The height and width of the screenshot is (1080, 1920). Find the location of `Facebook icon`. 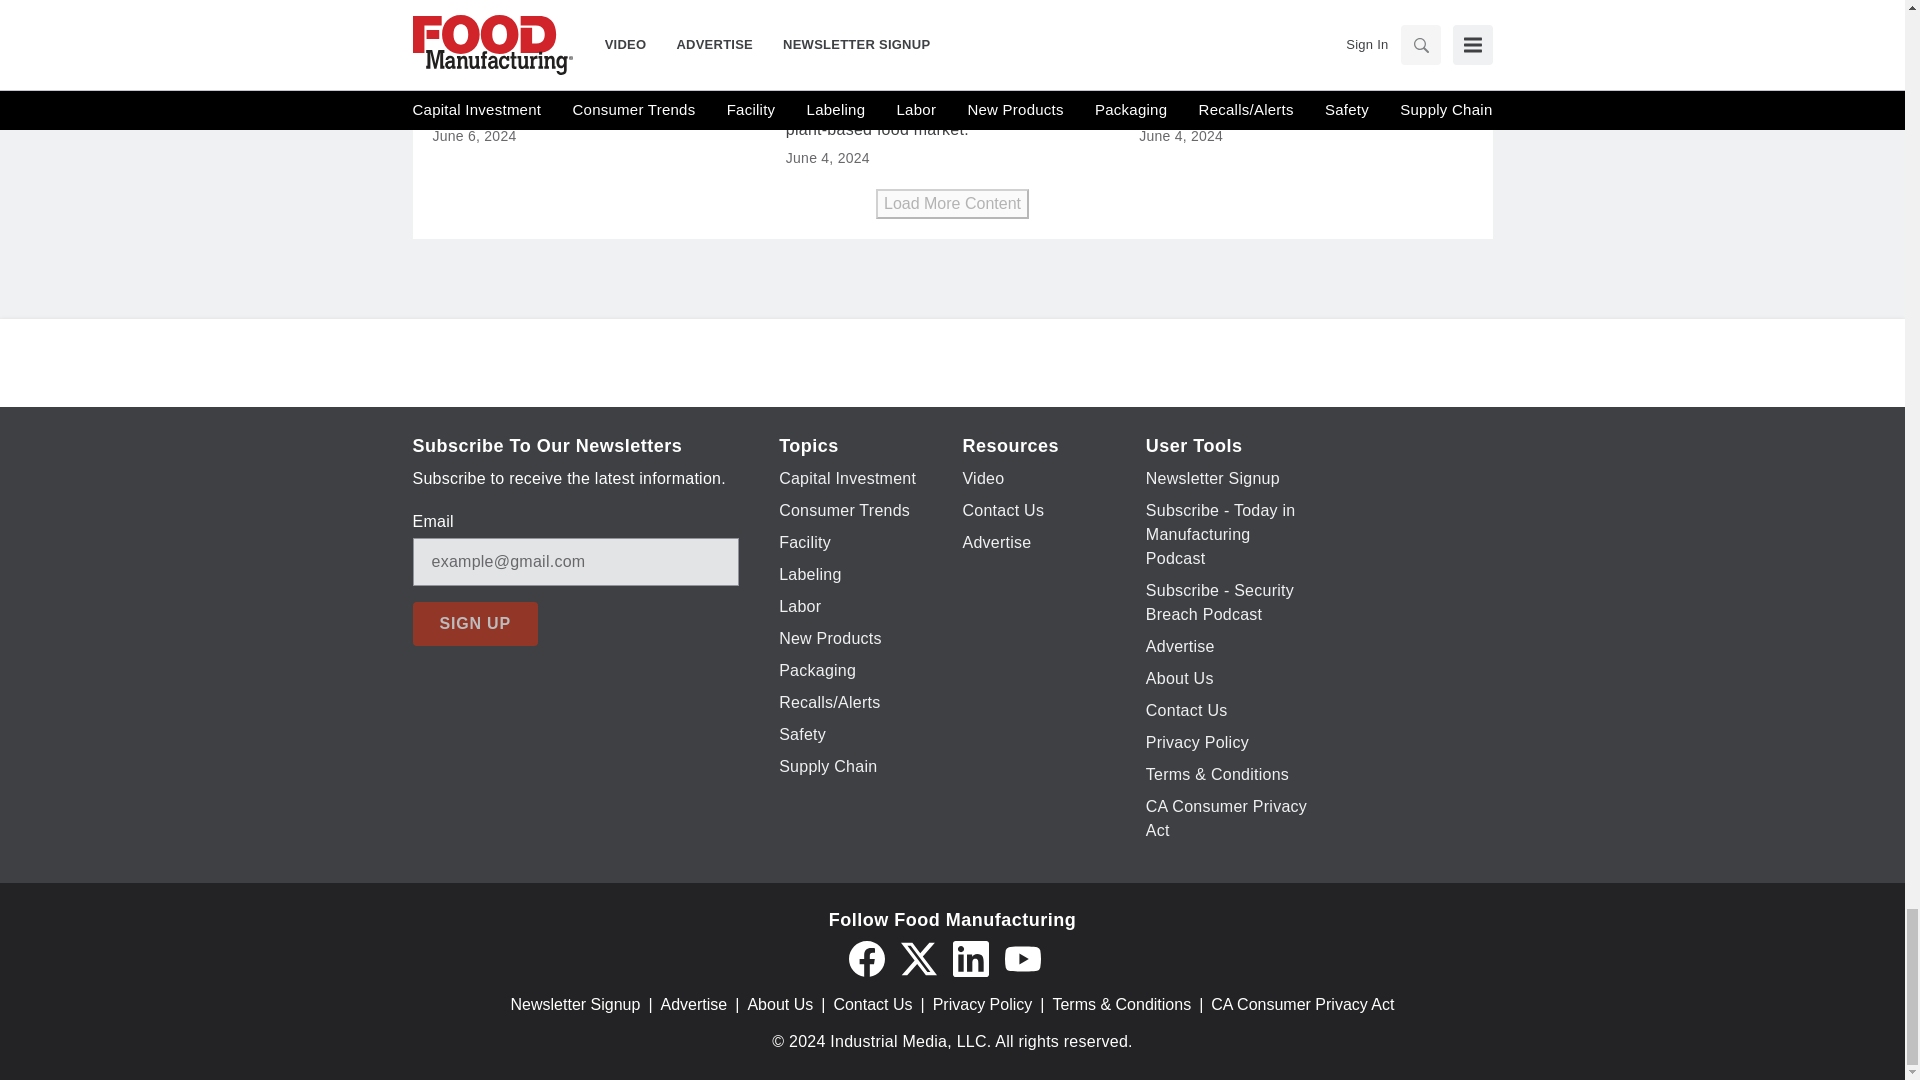

Facebook icon is located at coordinates (866, 958).